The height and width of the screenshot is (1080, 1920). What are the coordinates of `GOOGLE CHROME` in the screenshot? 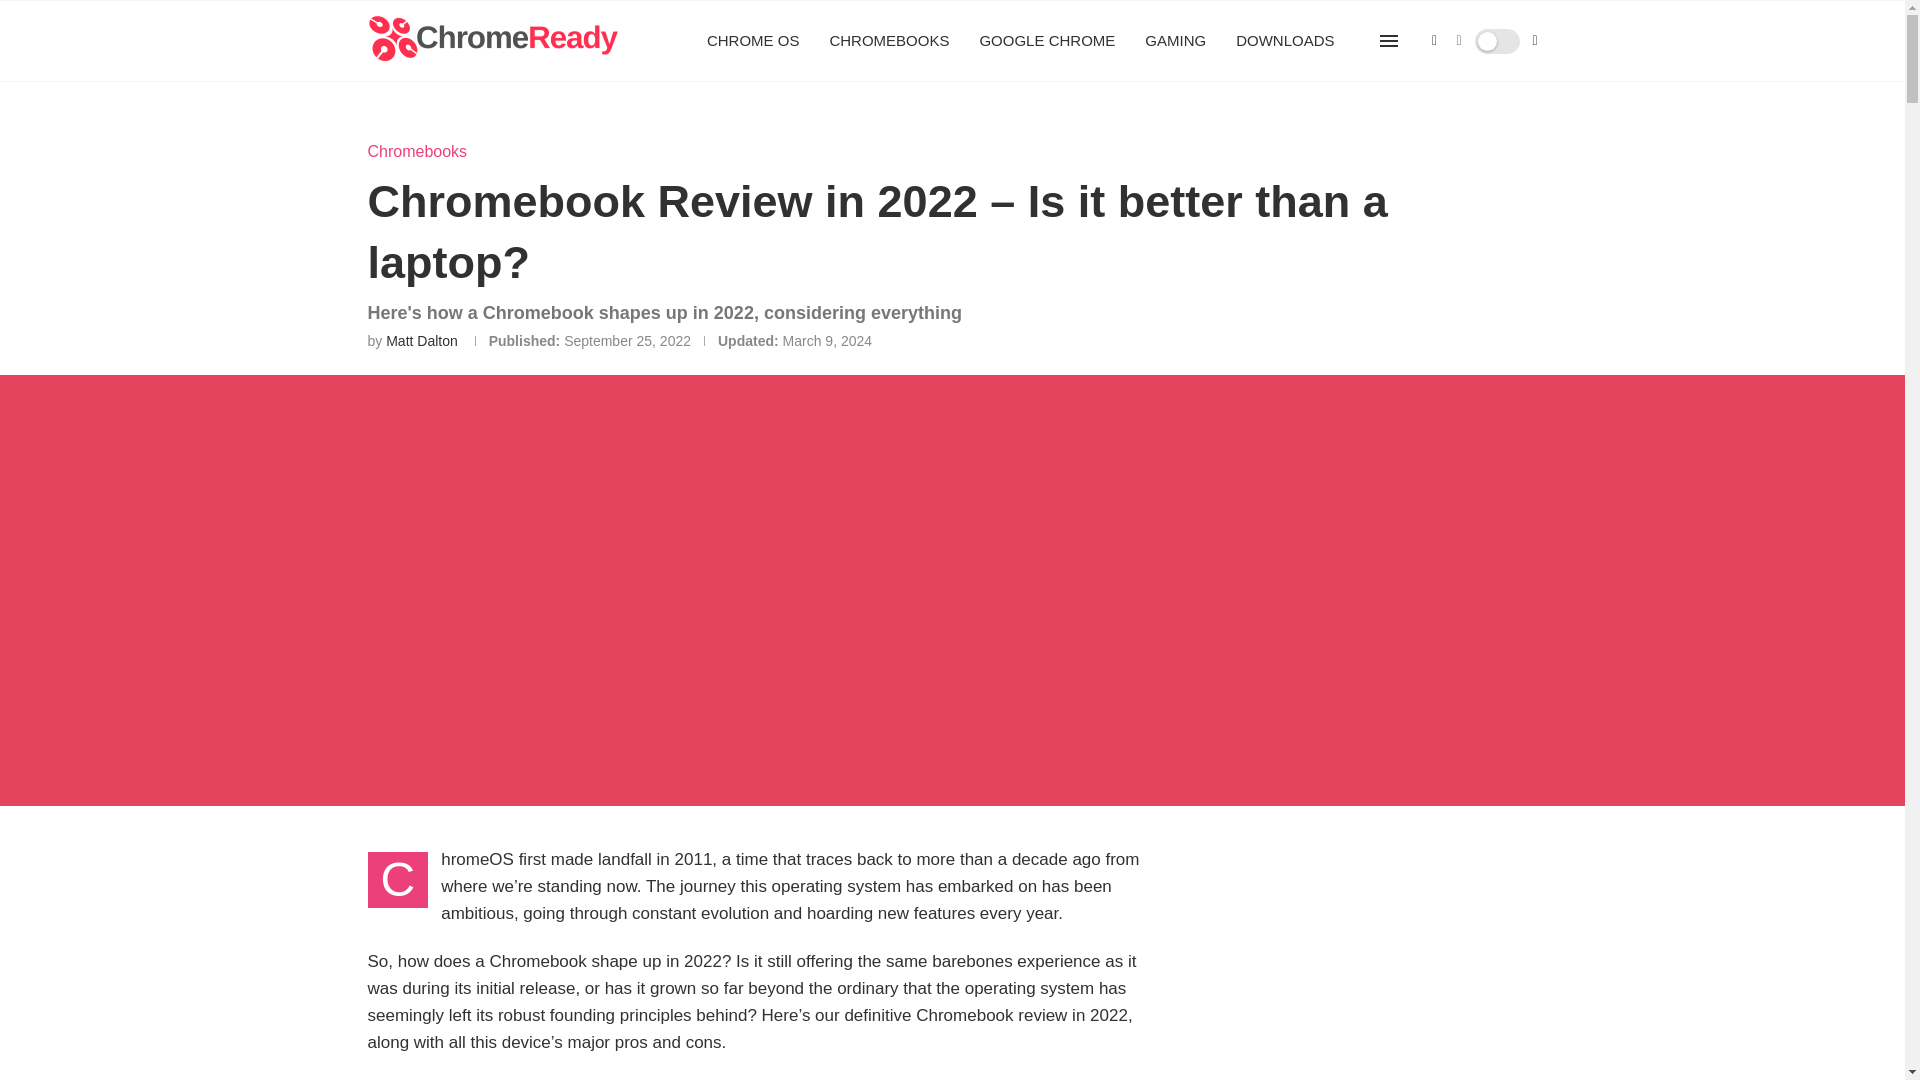 It's located at (1047, 41).